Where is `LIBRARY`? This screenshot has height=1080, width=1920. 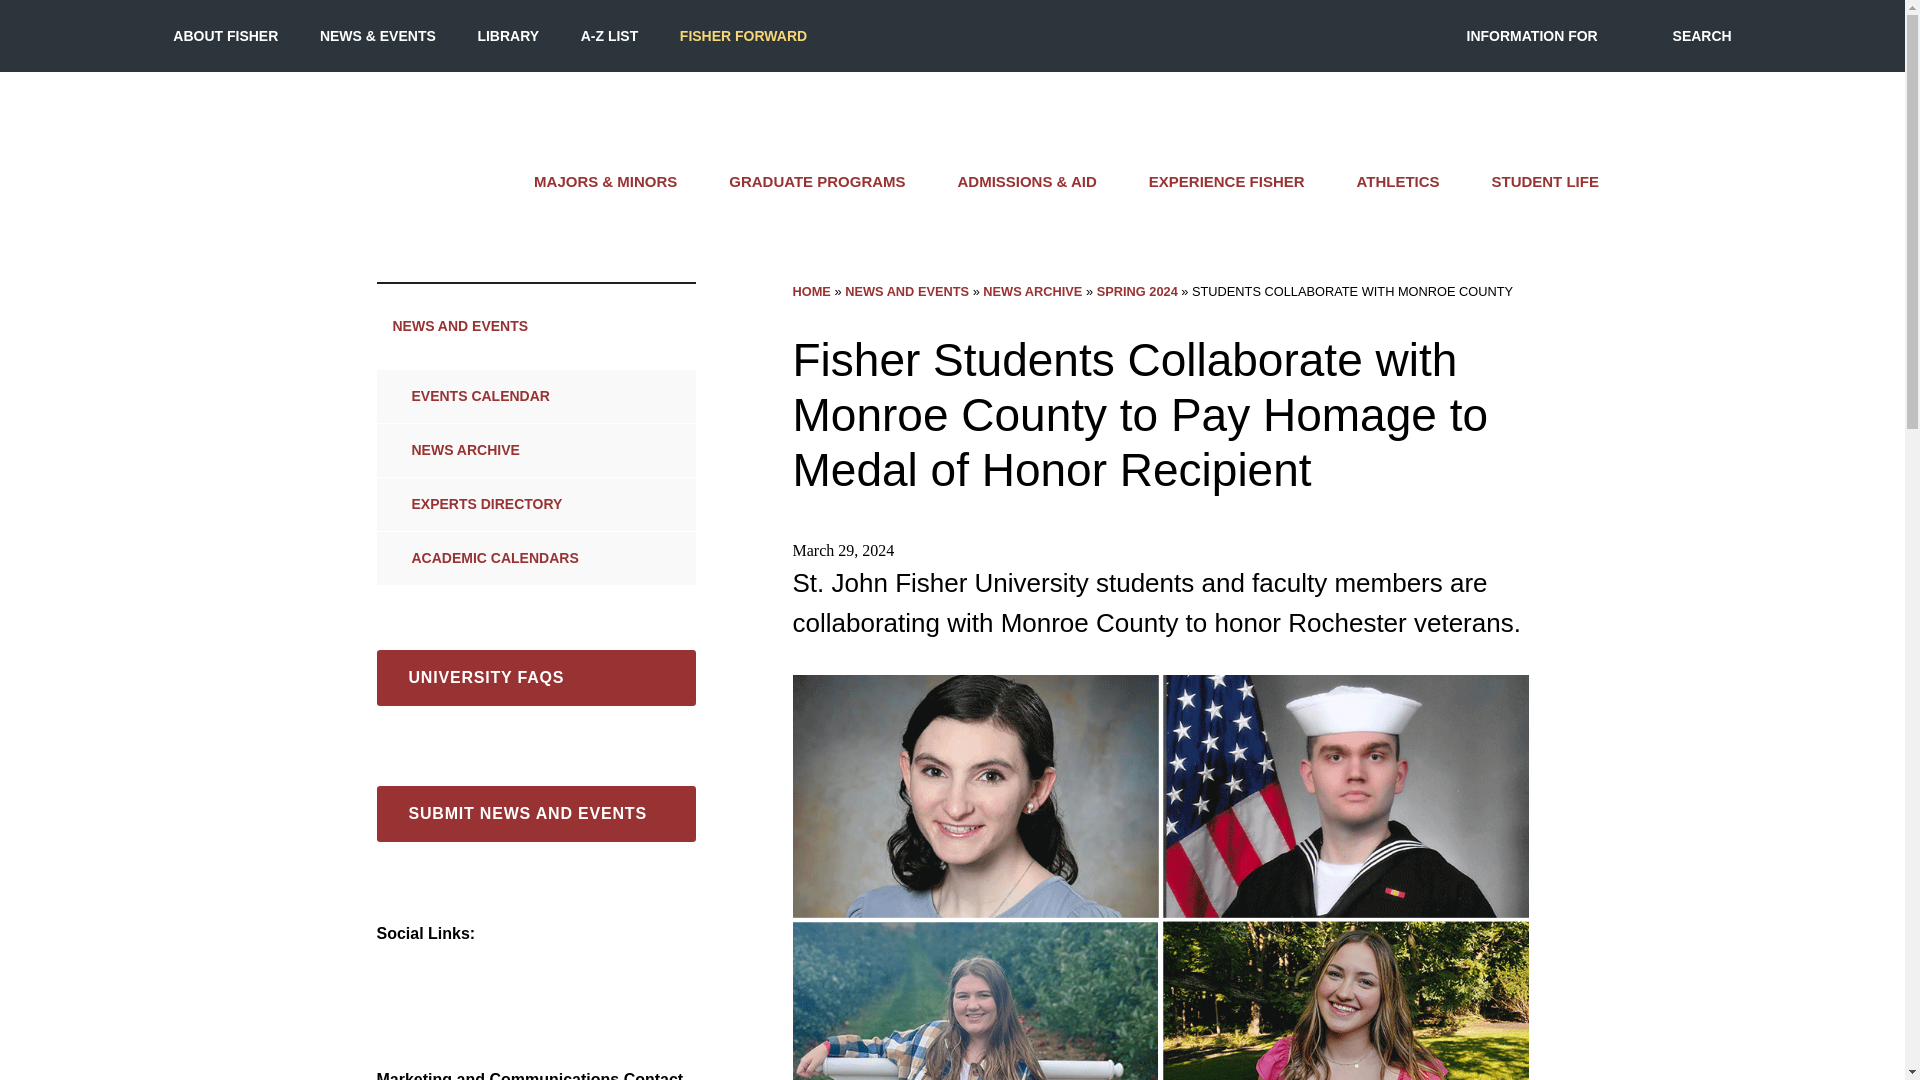 LIBRARY is located at coordinates (508, 36).